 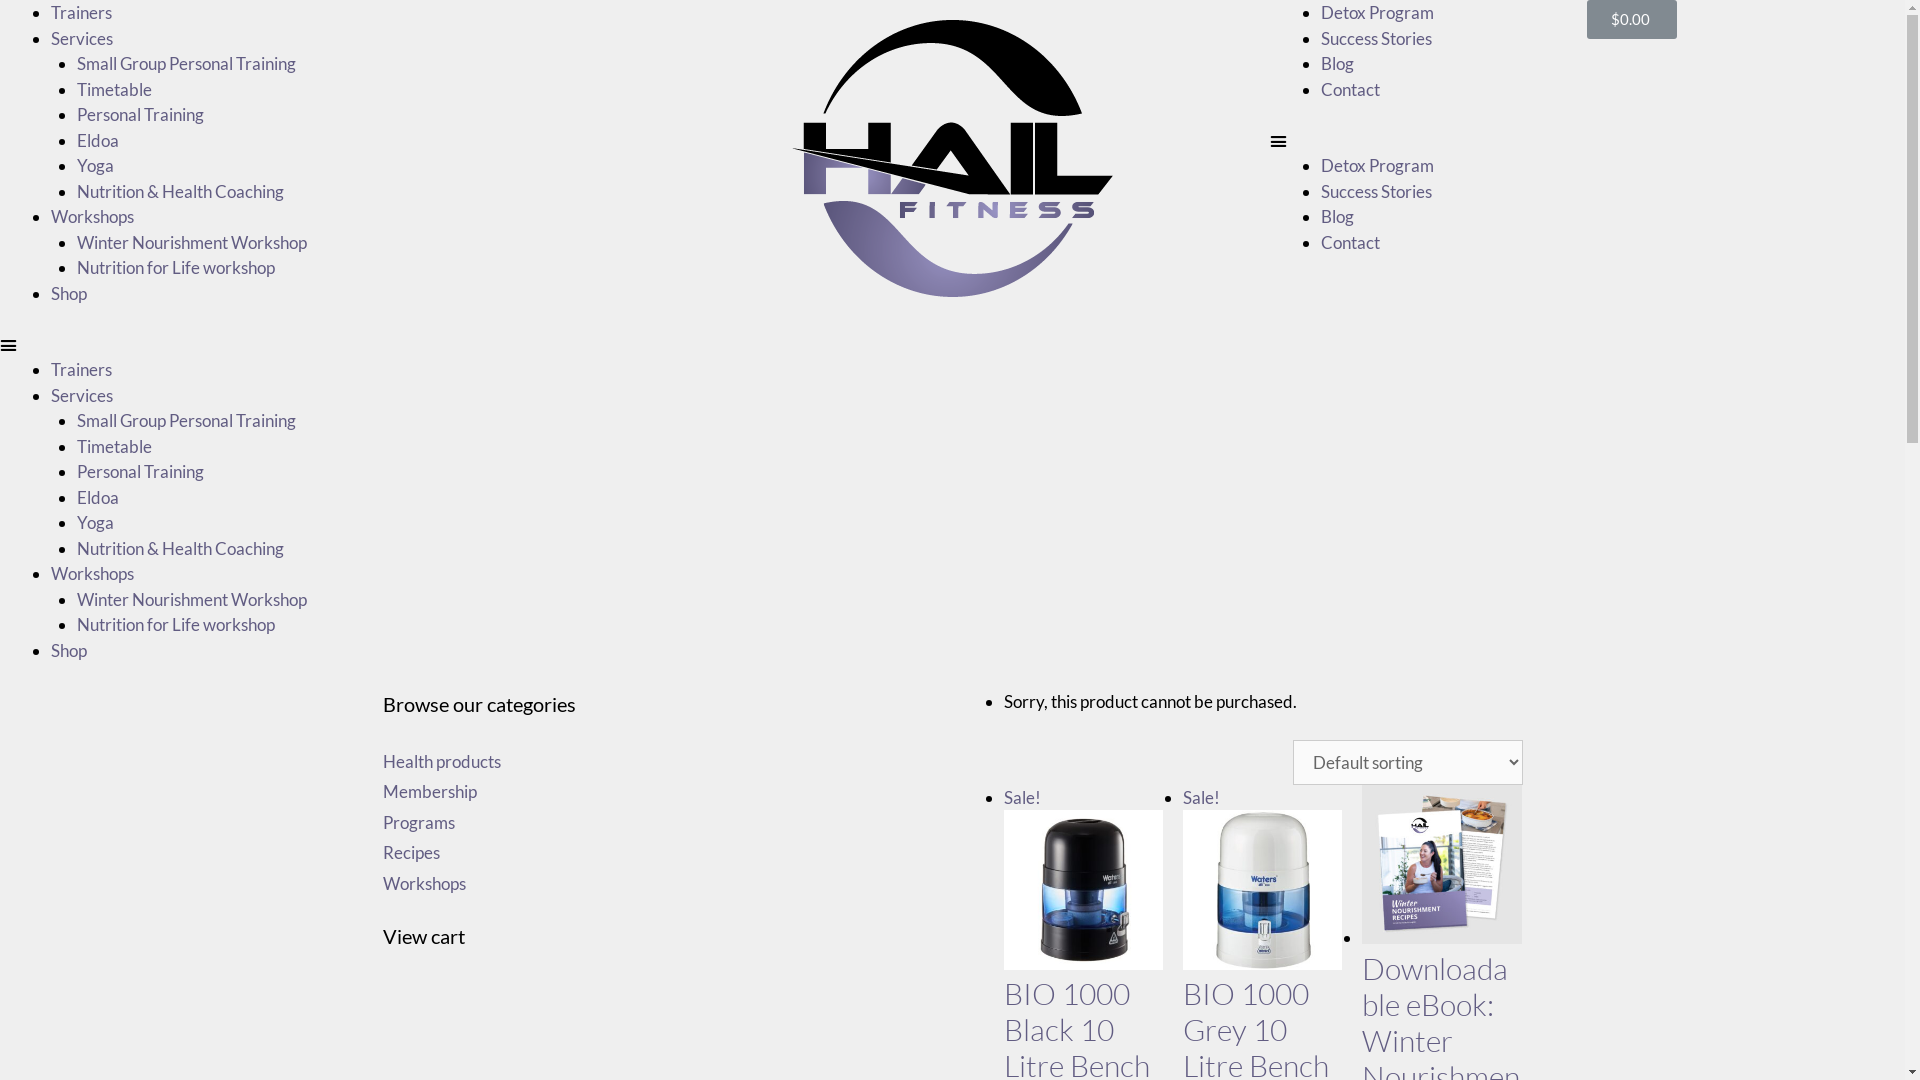 I want to click on Services, so click(x=82, y=394).